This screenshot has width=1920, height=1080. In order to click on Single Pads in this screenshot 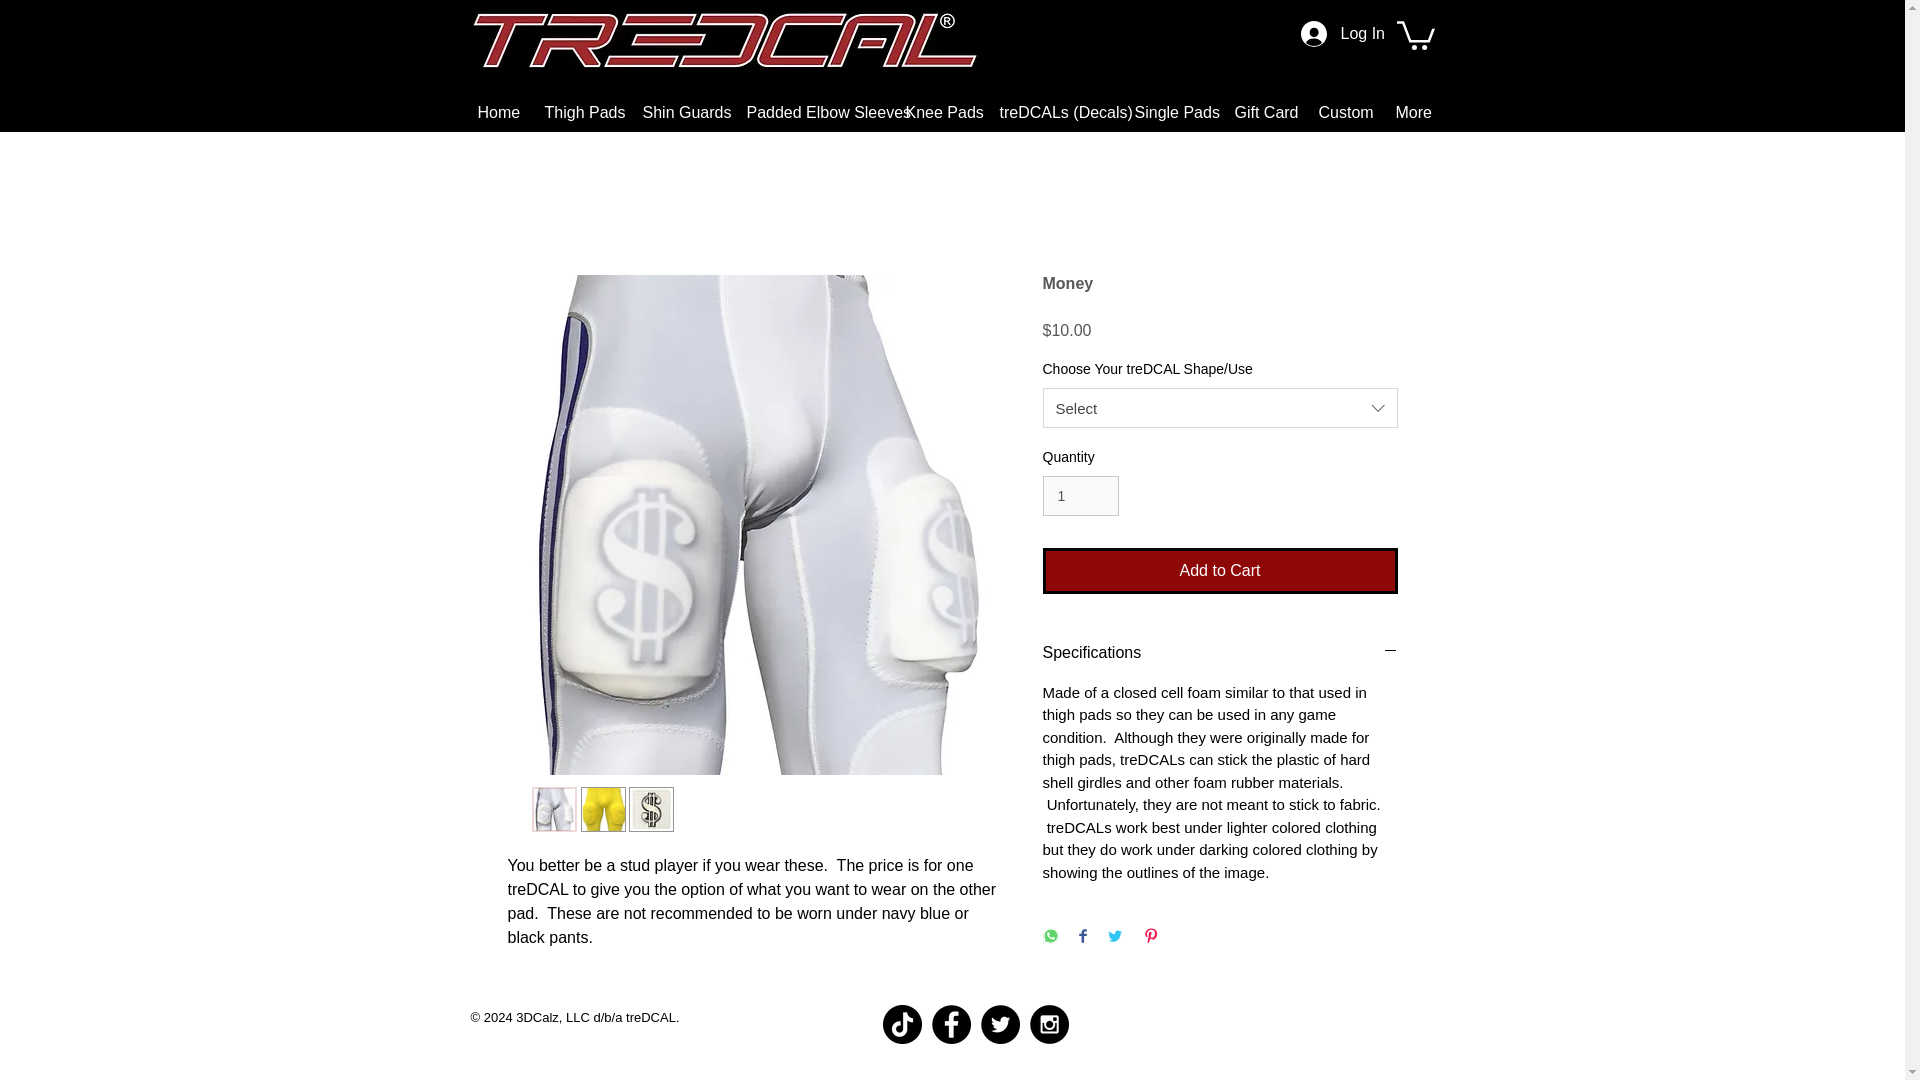, I will do `click(1169, 113)`.